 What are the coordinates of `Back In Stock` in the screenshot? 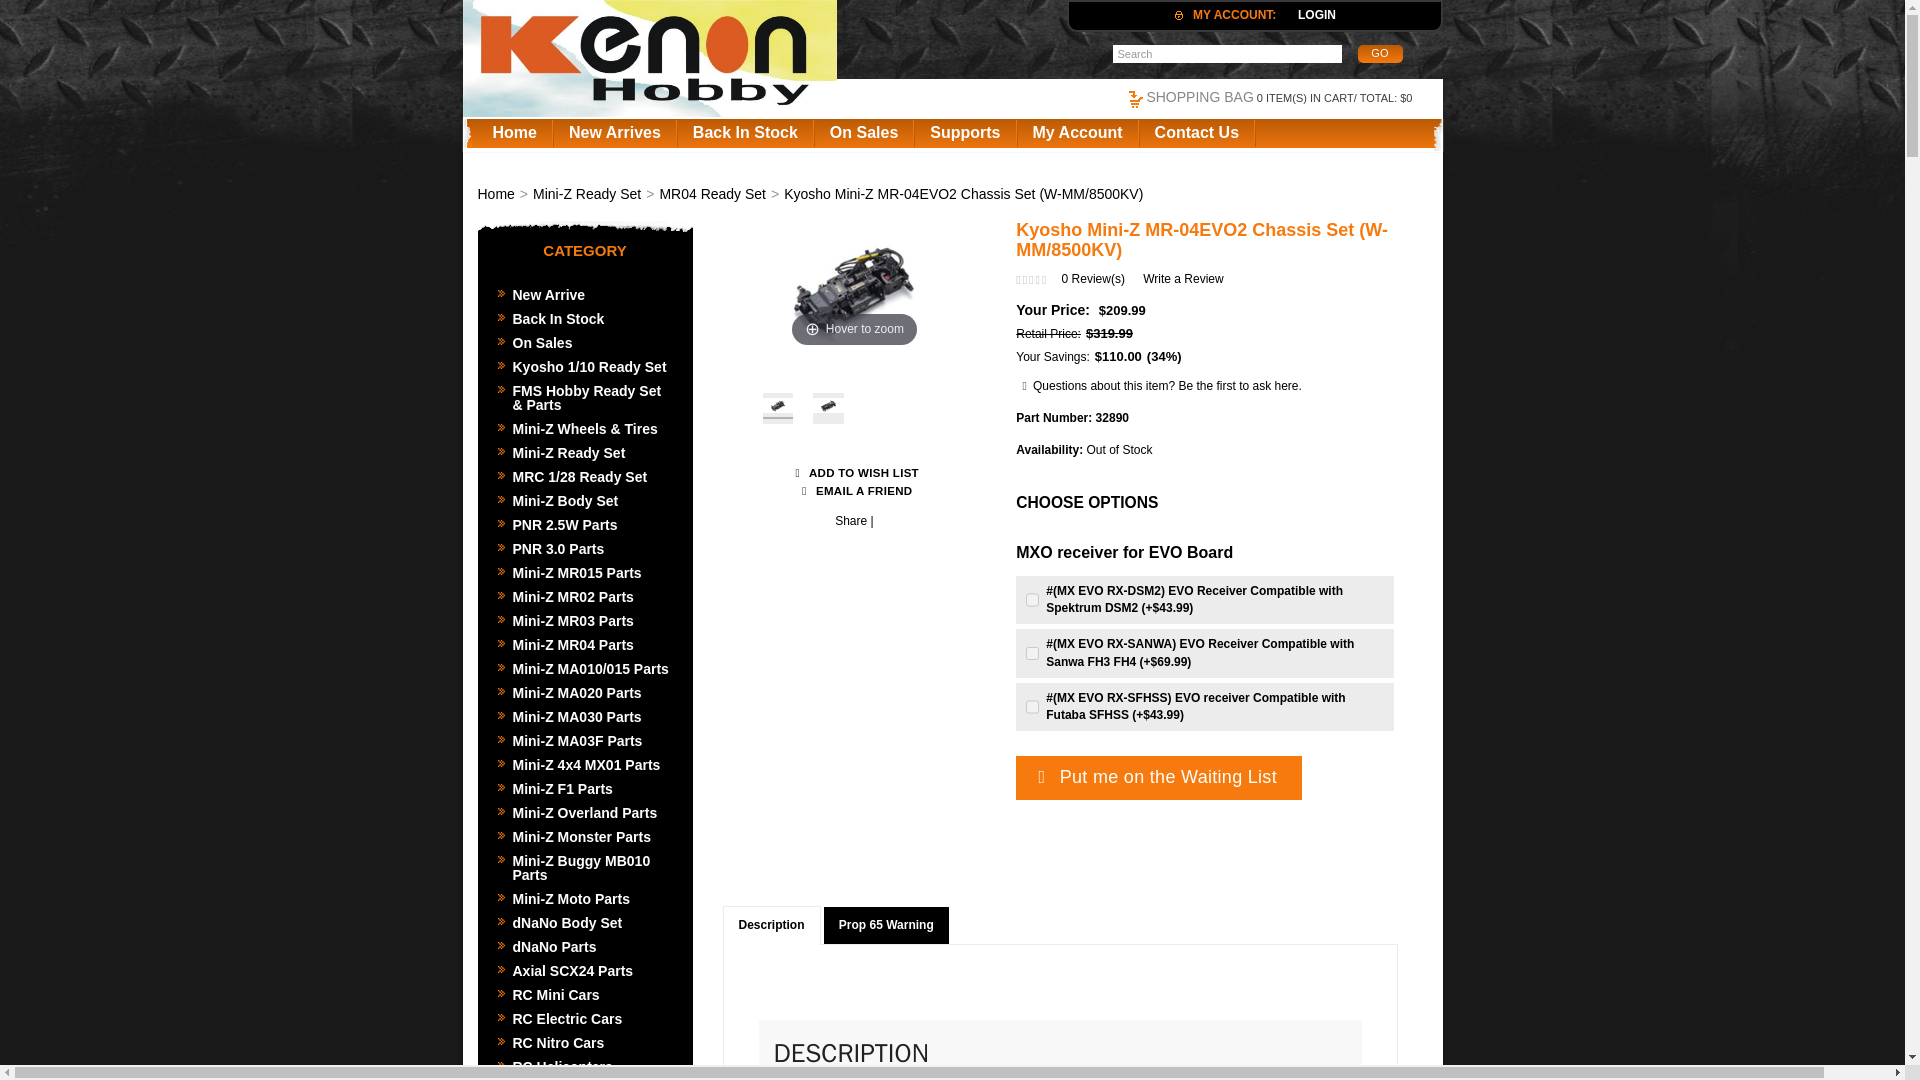 It's located at (586, 318).